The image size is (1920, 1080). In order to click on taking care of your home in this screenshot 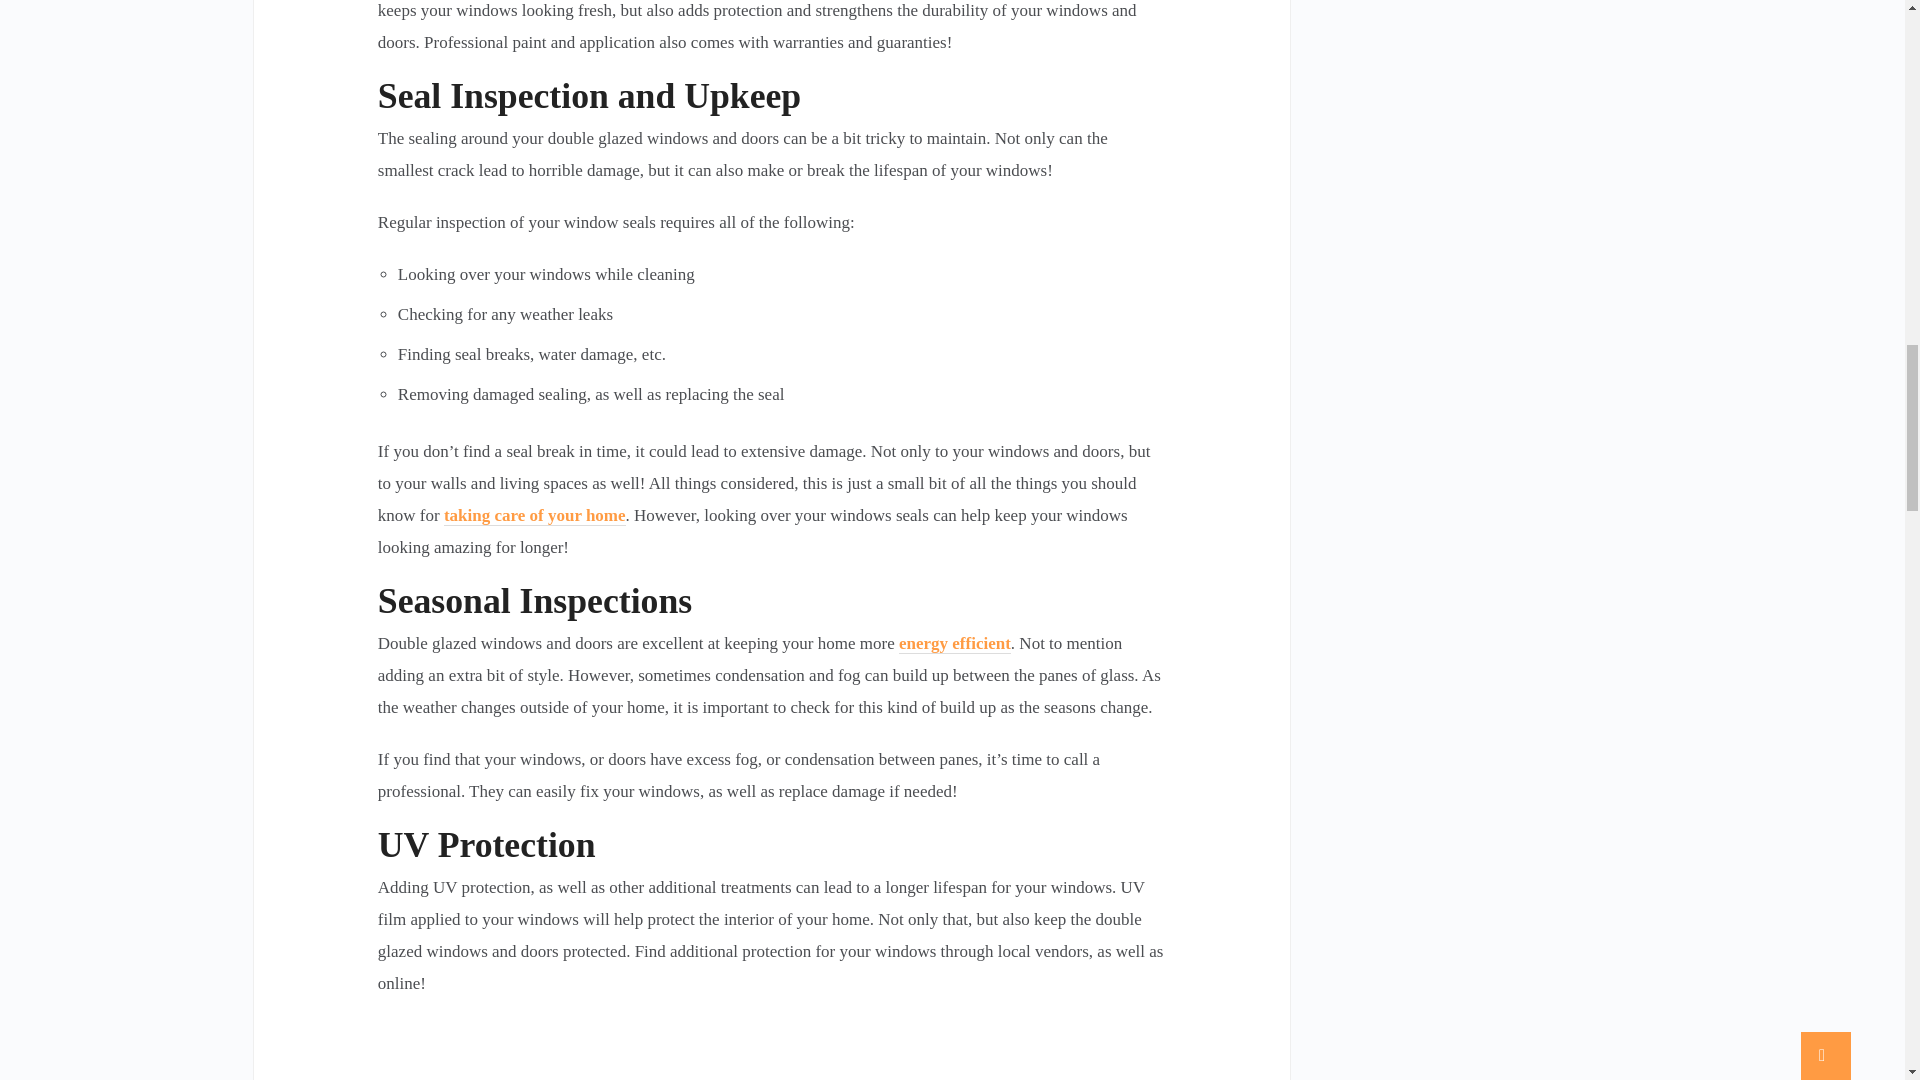, I will do `click(534, 516)`.